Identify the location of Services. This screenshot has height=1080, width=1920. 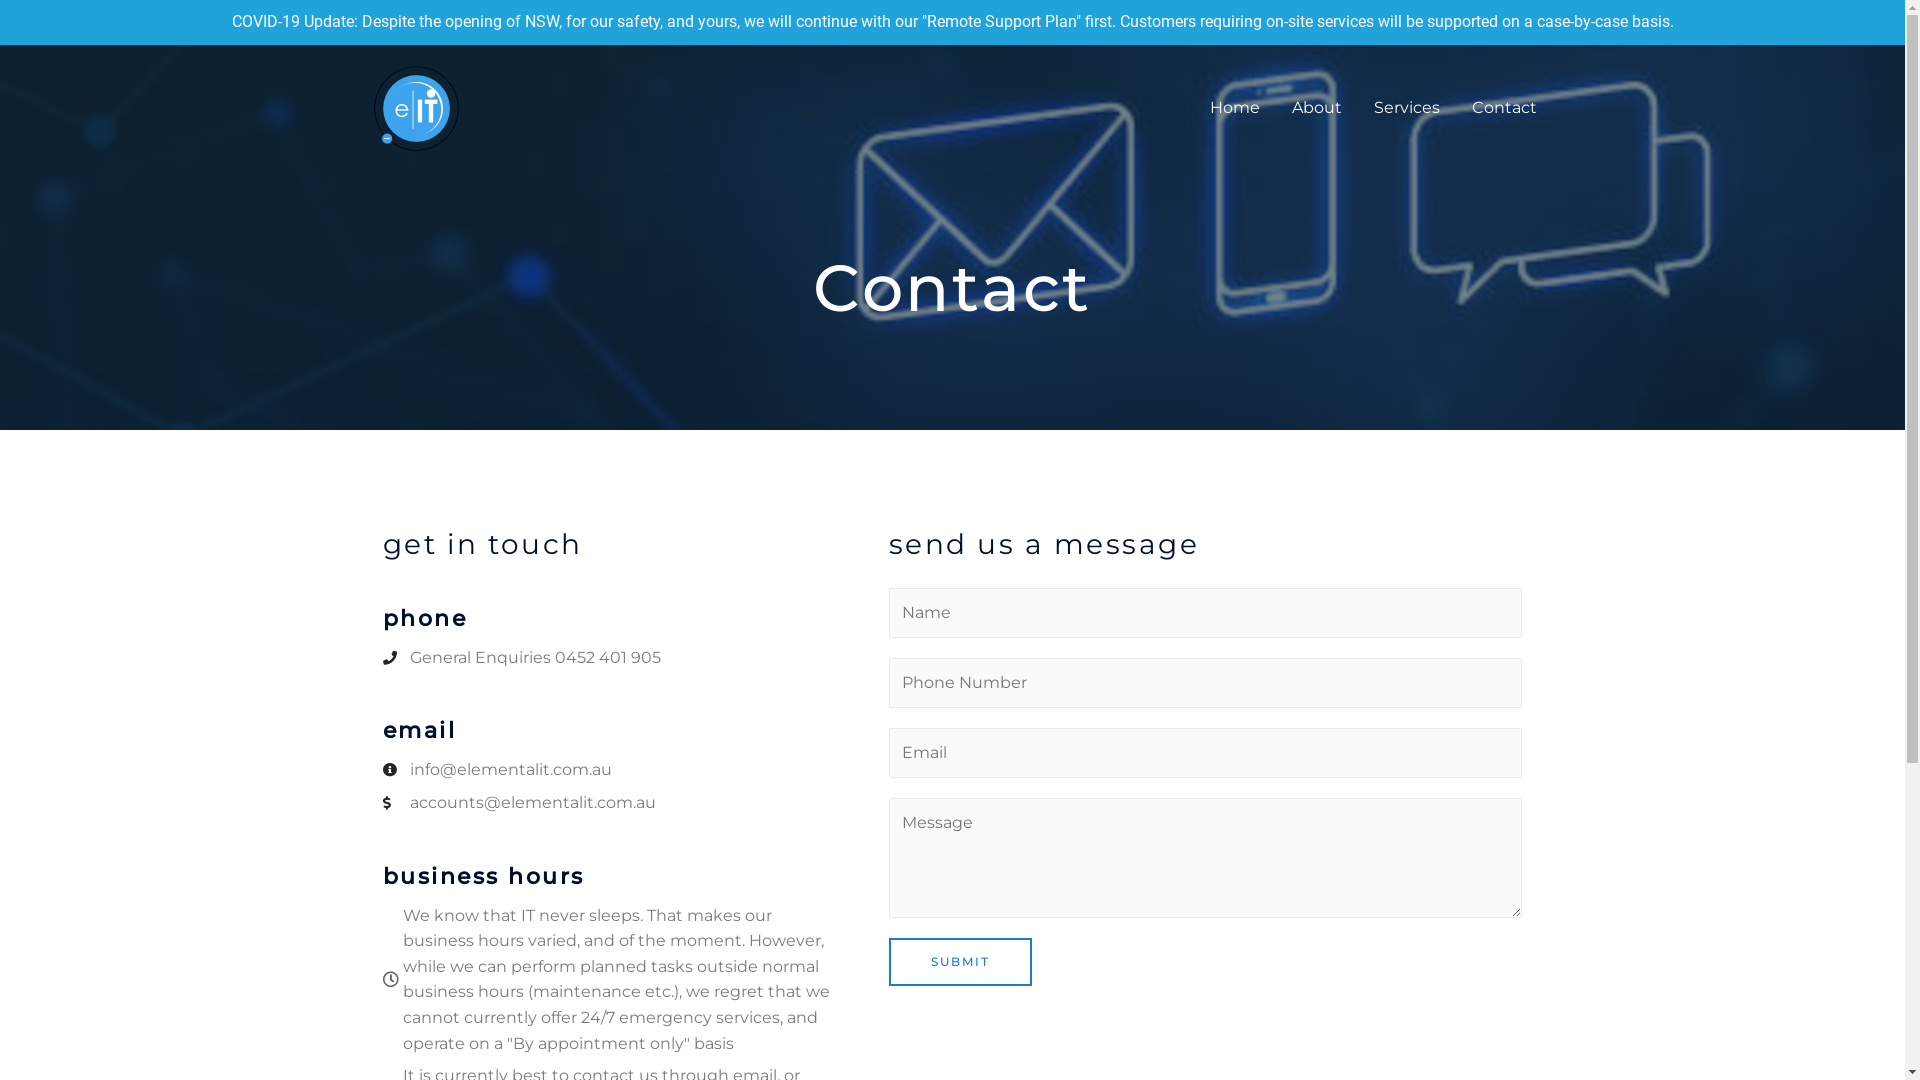
(1407, 108).